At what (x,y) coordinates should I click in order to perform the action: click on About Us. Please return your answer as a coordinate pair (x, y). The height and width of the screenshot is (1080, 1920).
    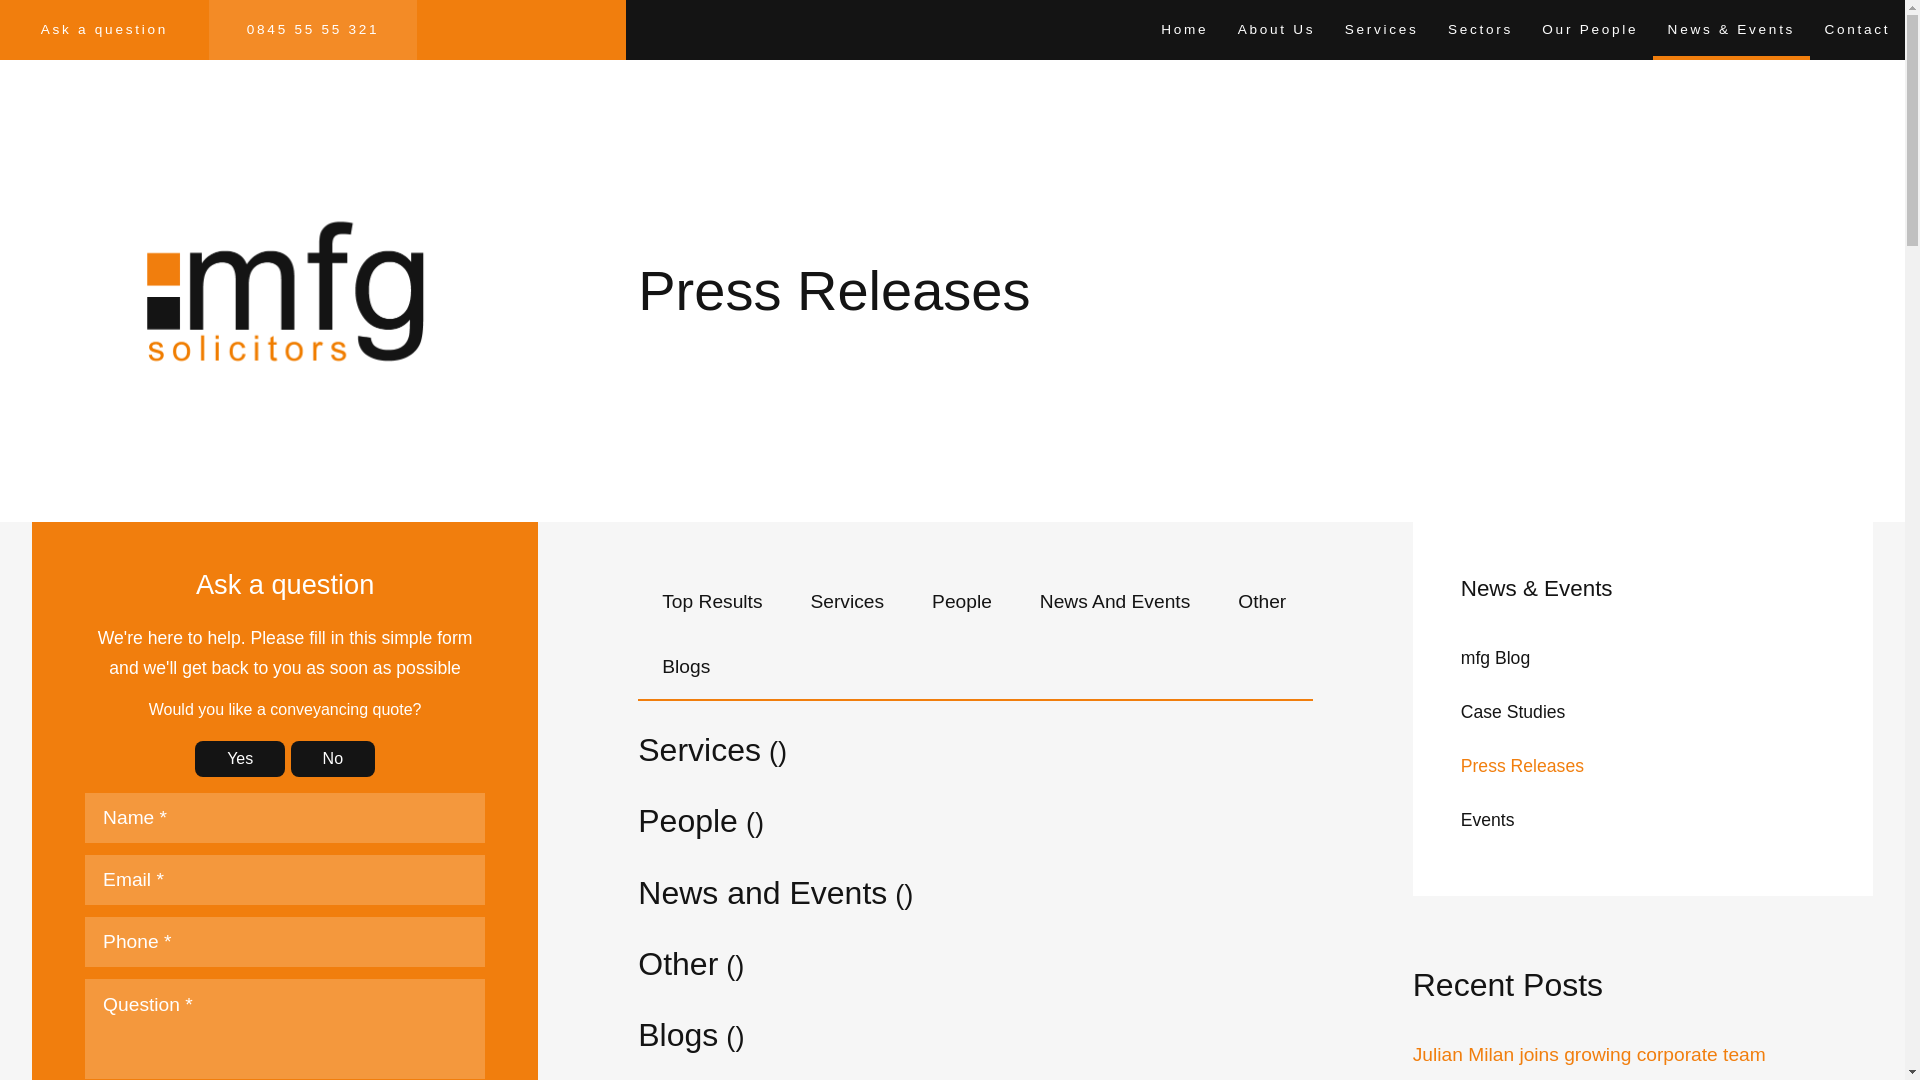
    Looking at the image, I should click on (1276, 30).